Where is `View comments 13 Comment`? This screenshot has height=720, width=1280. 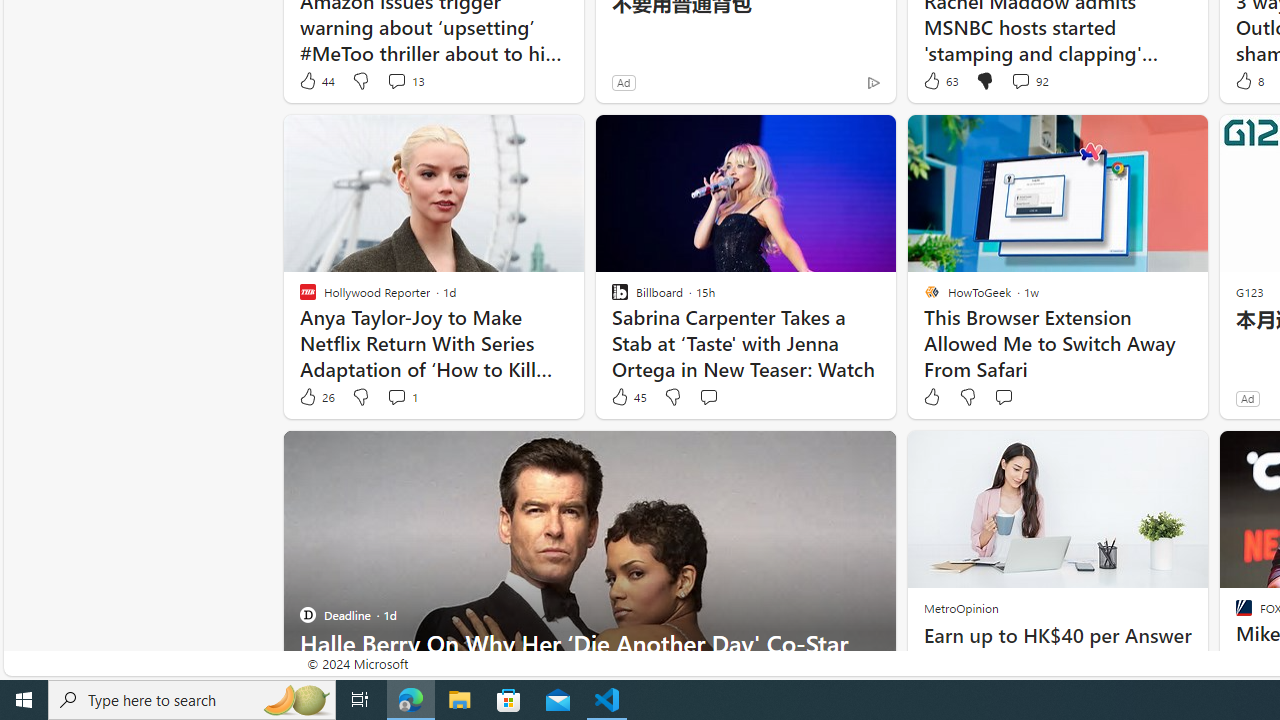
View comments 13 Comment is located at coordinates (404, 80).